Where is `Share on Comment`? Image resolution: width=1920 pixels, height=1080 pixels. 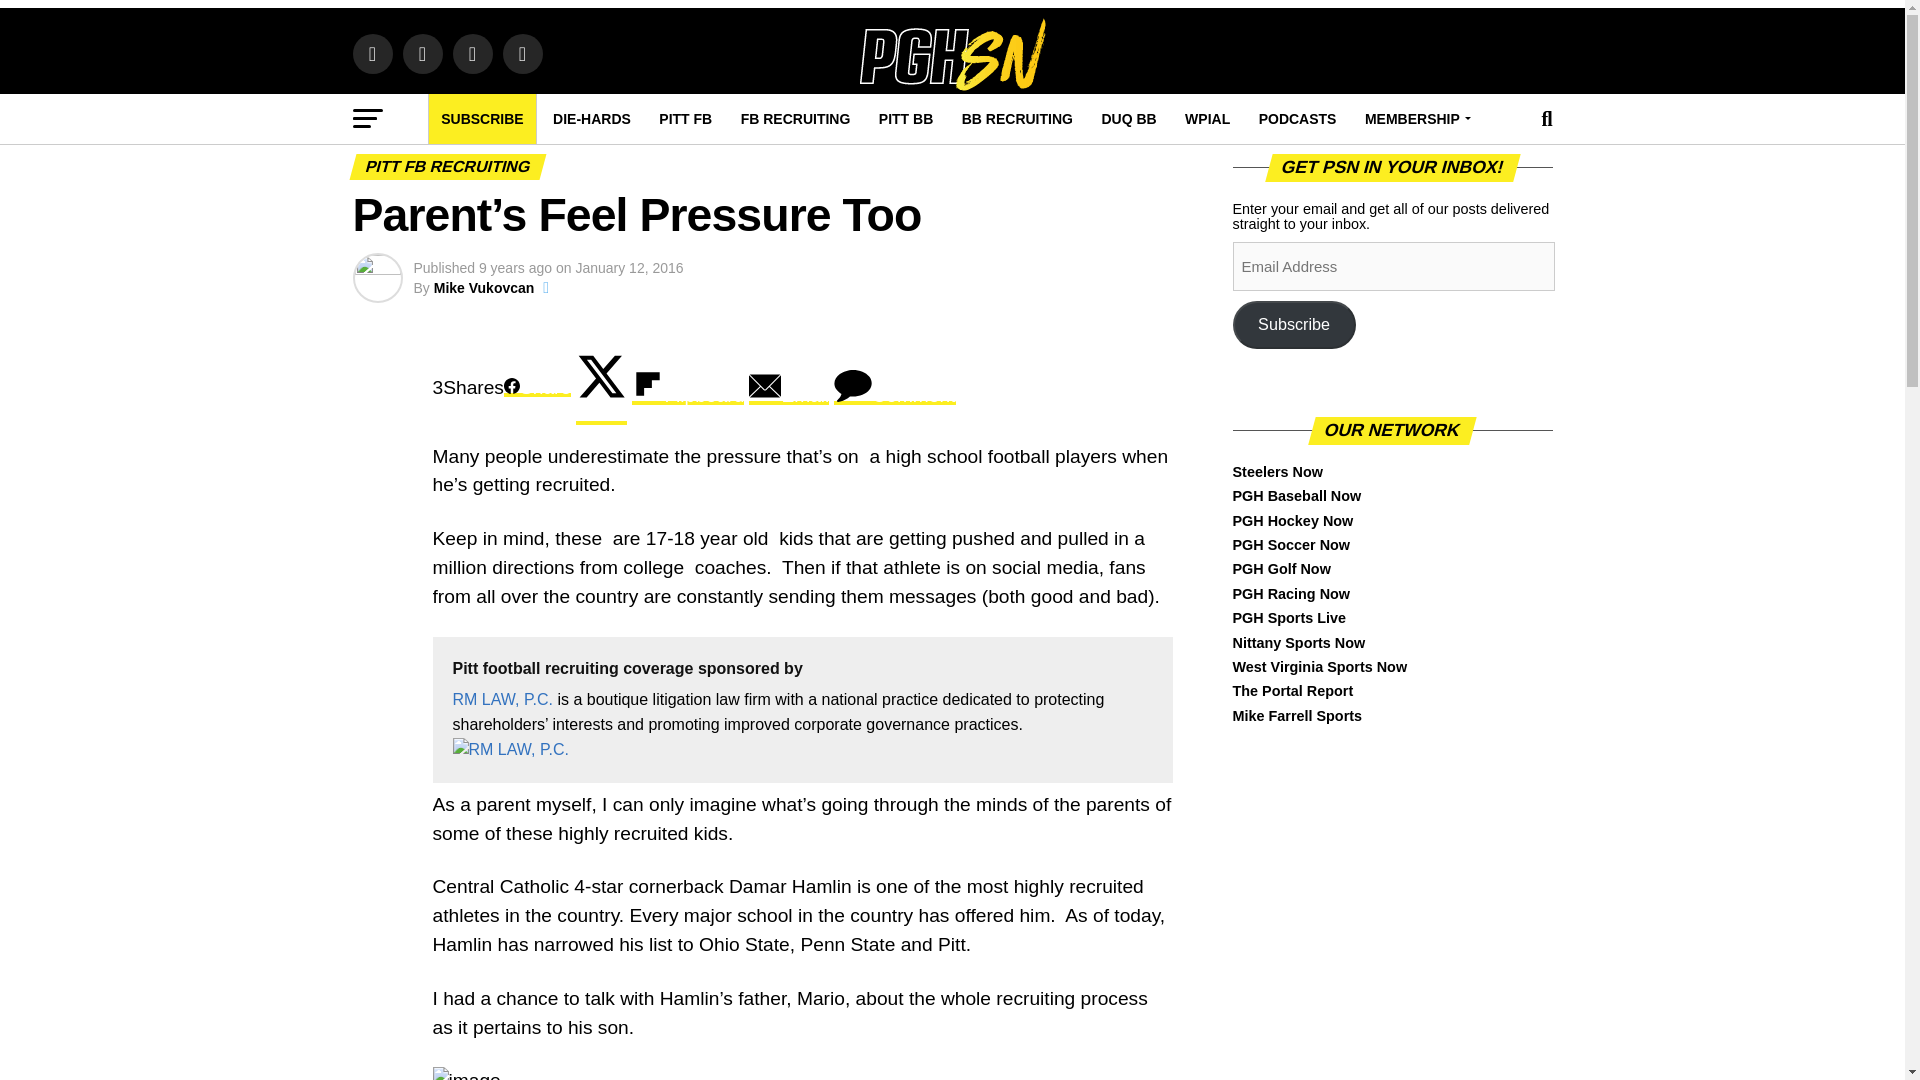 Share on Comment is located at coordinates (894, 388).